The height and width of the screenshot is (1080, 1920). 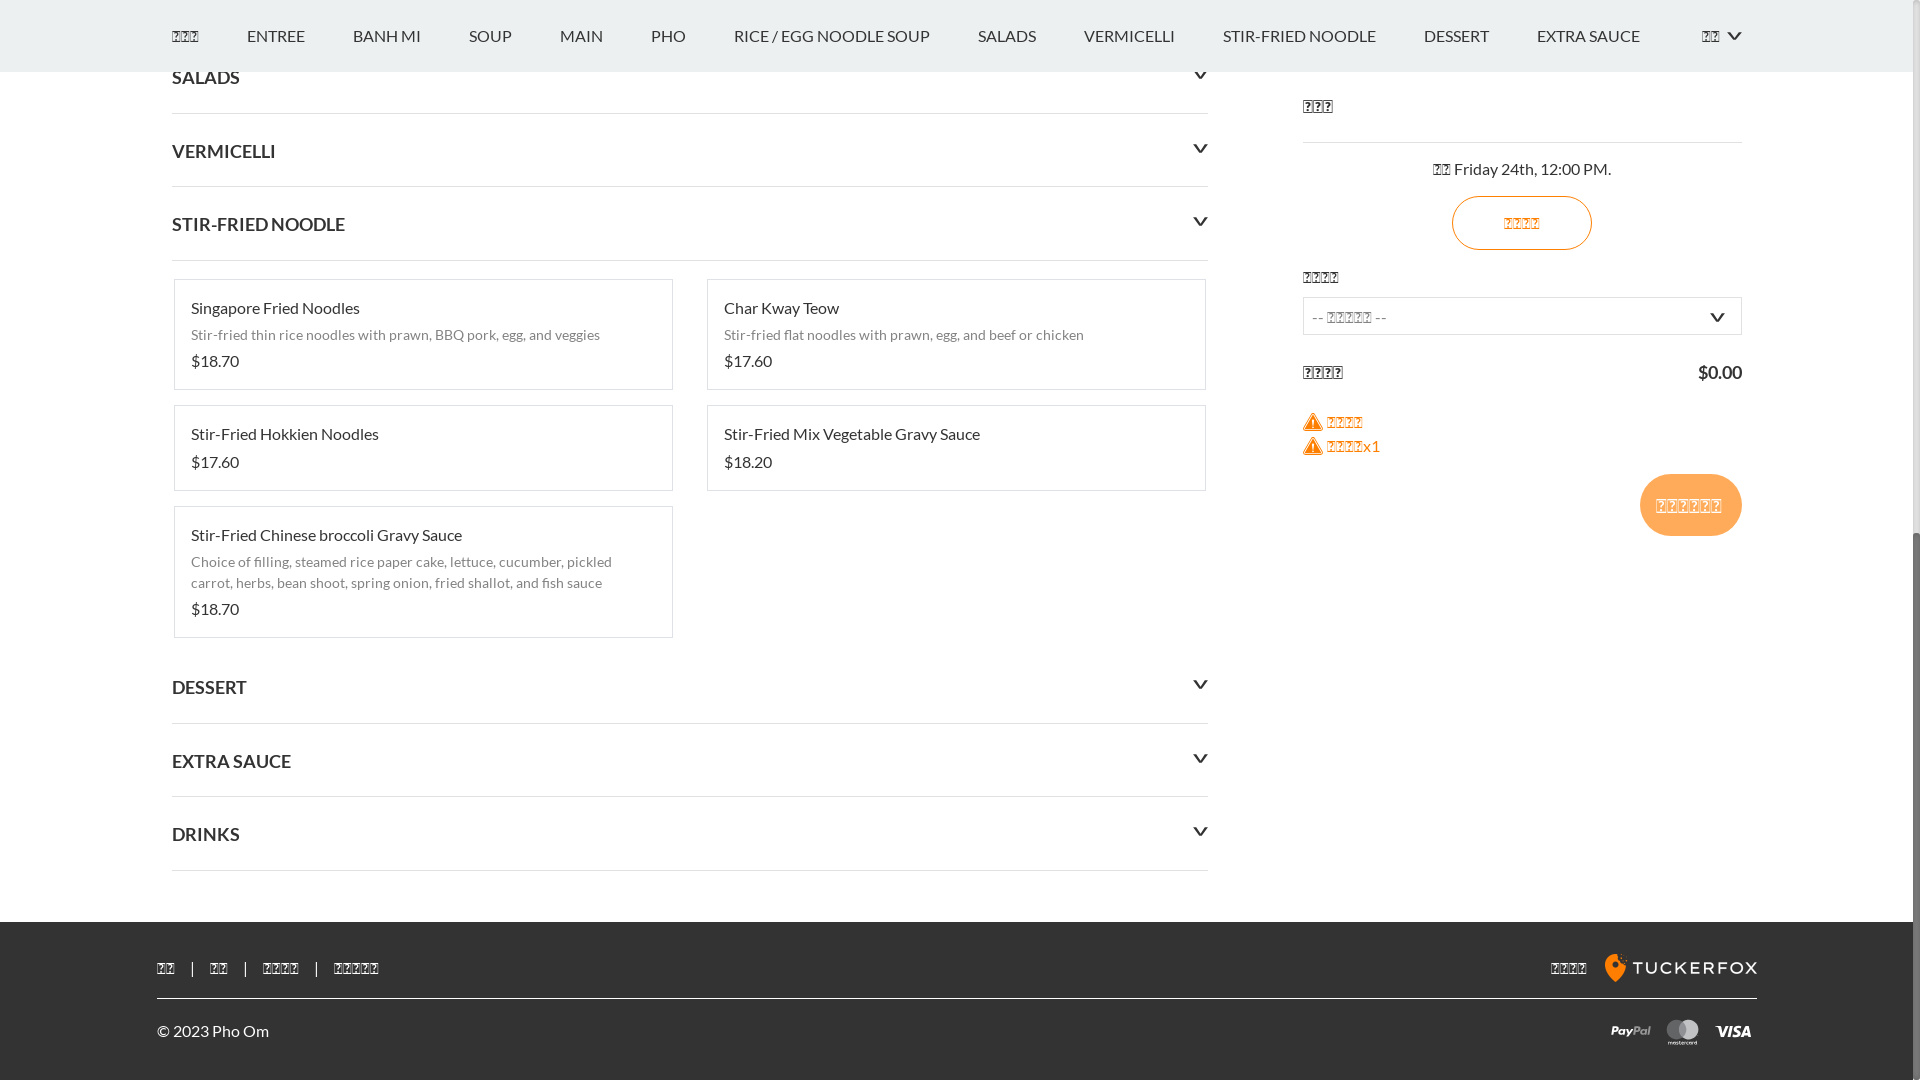 What do you see at coordinates (182, 22) in the screenshot?
I see `EN` at bounding box center [182, 22].